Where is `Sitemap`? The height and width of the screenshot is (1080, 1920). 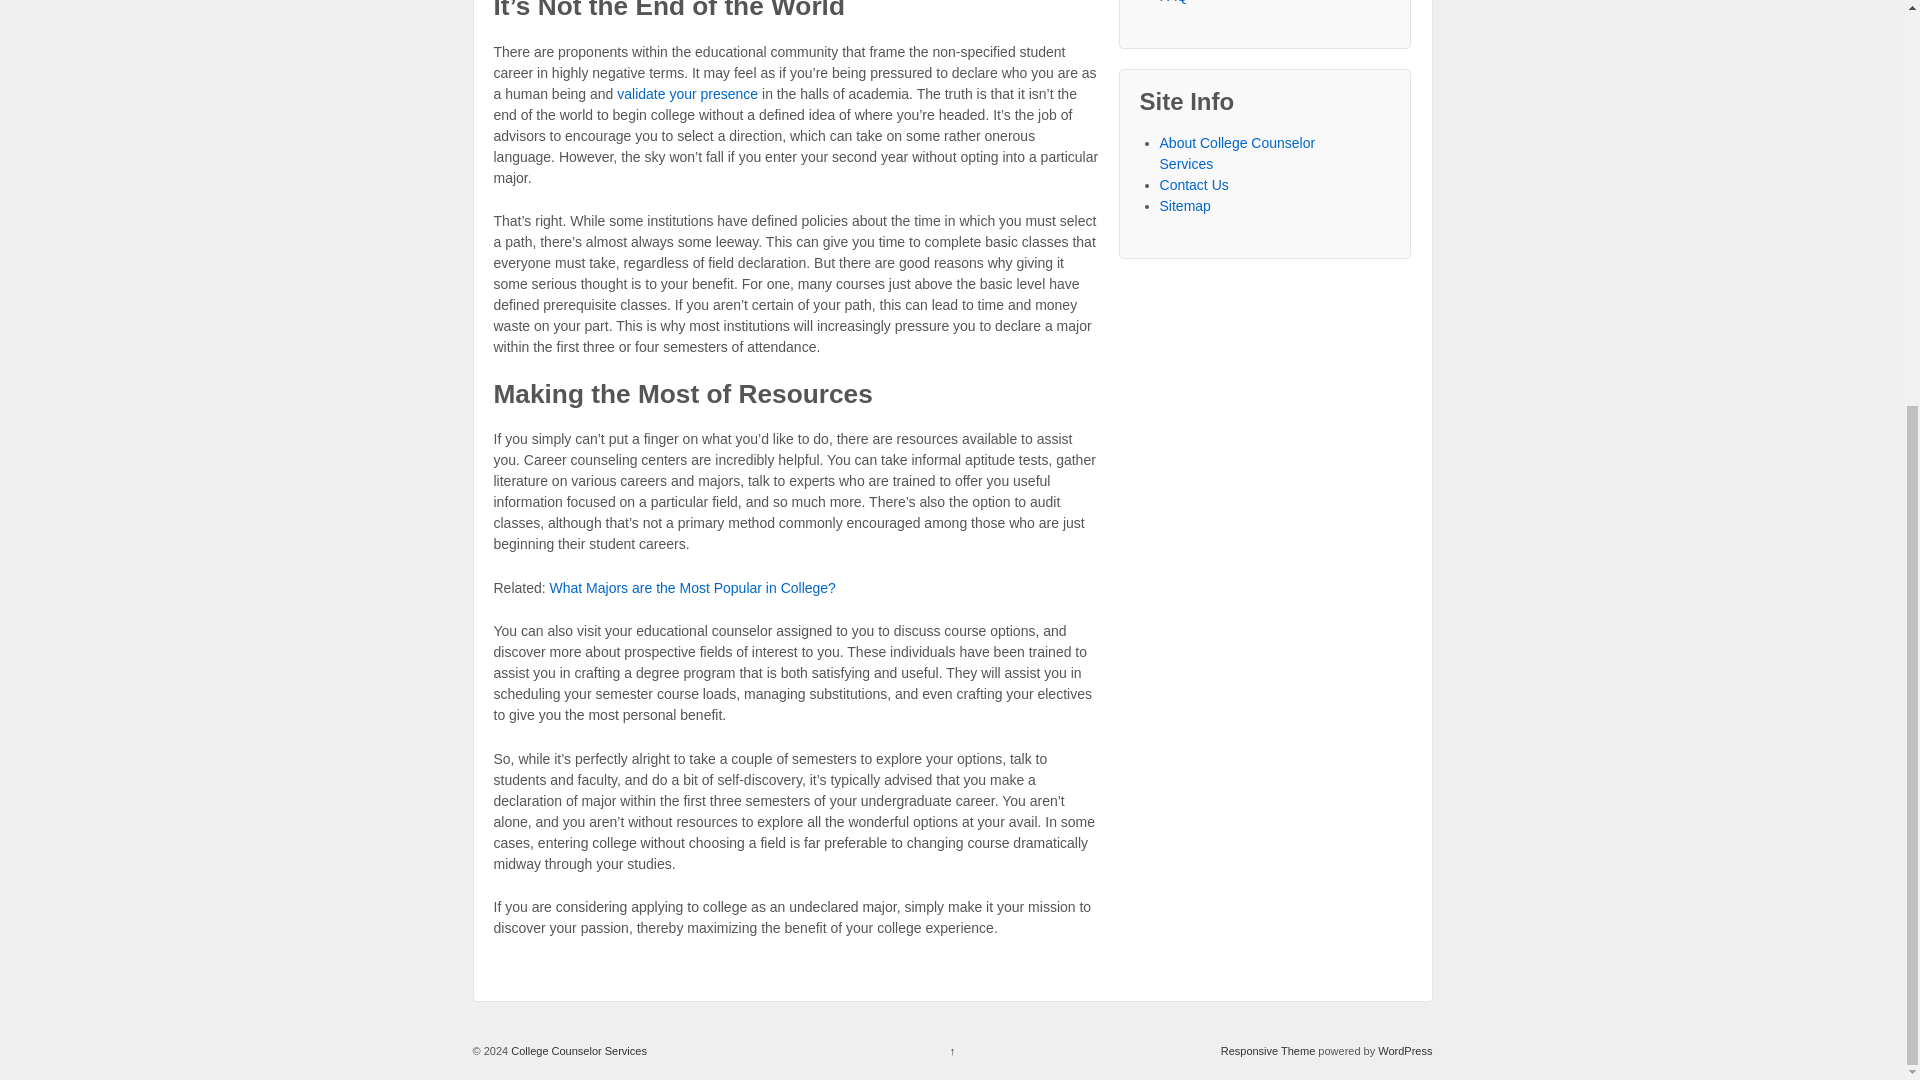
Sitemap is located at coordinates (1185, 205).